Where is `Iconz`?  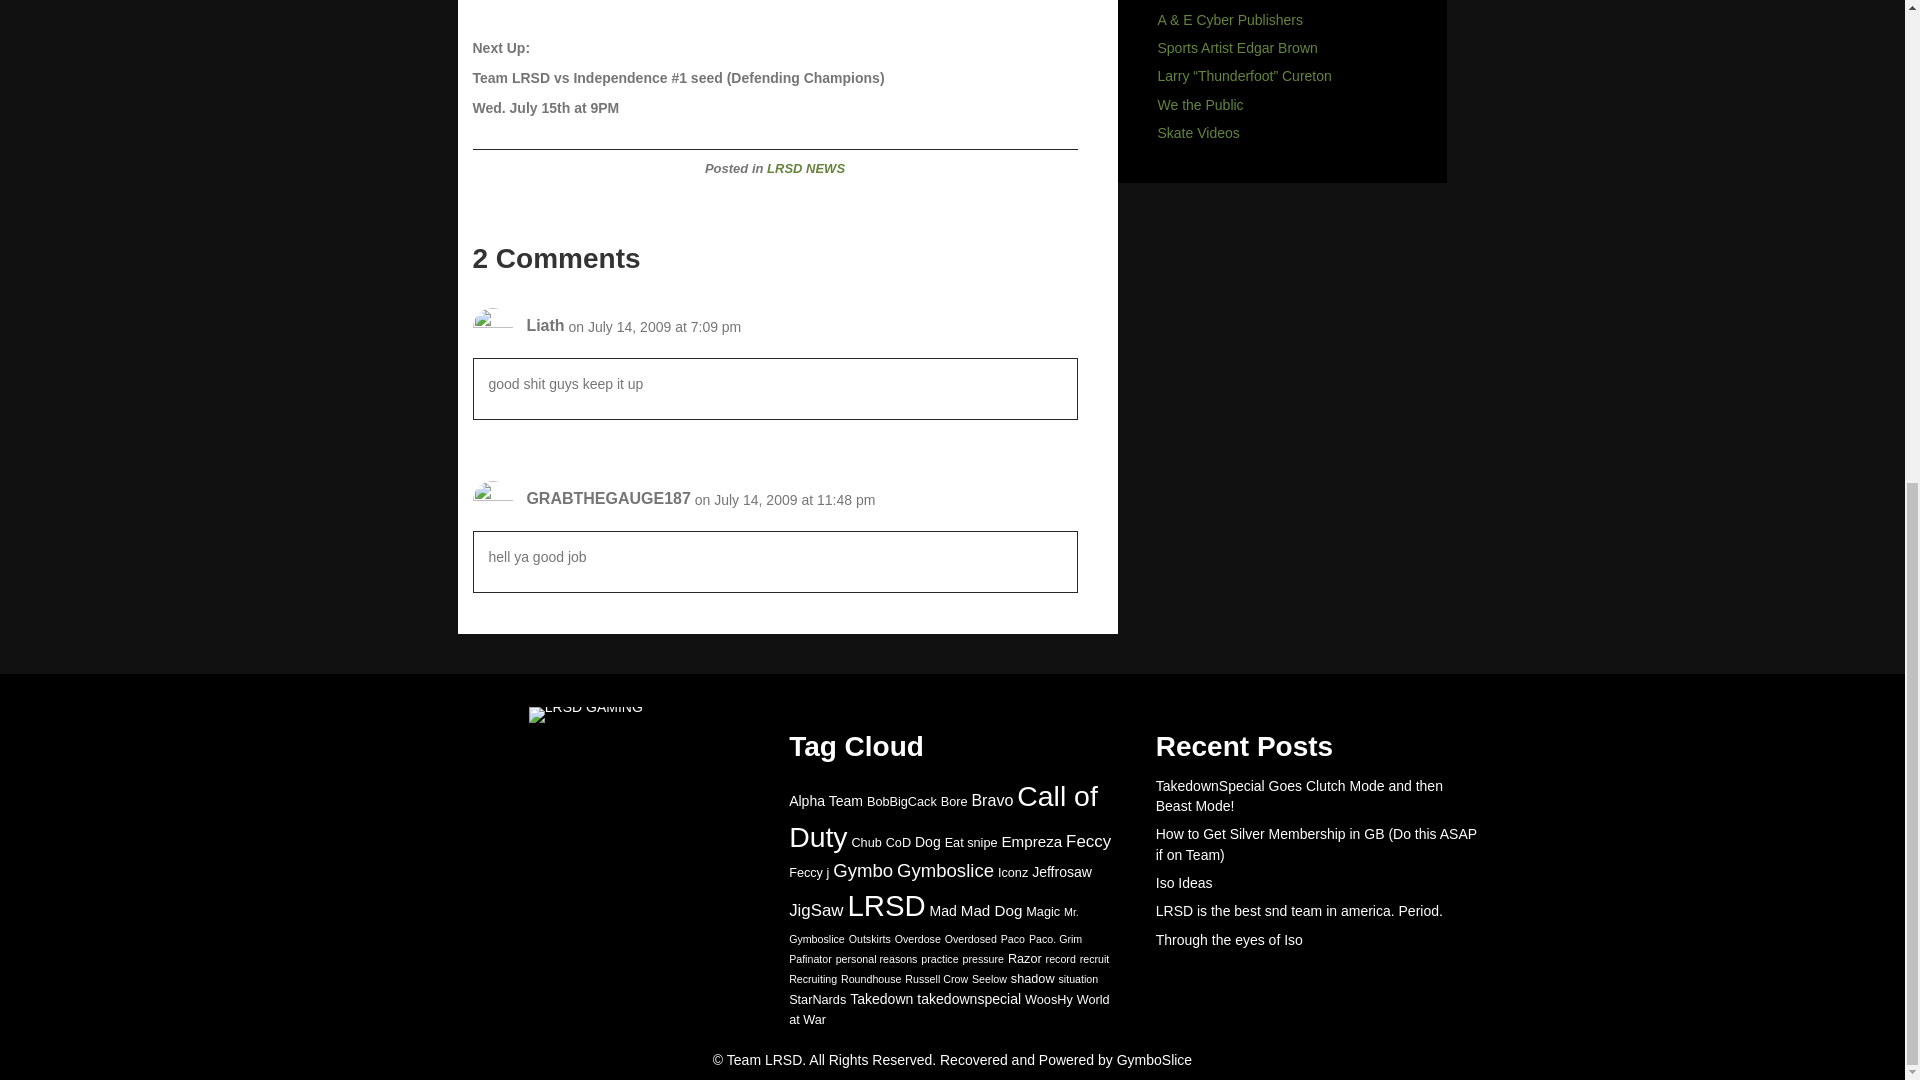
Iconz is located at coordinates (1012, 873).